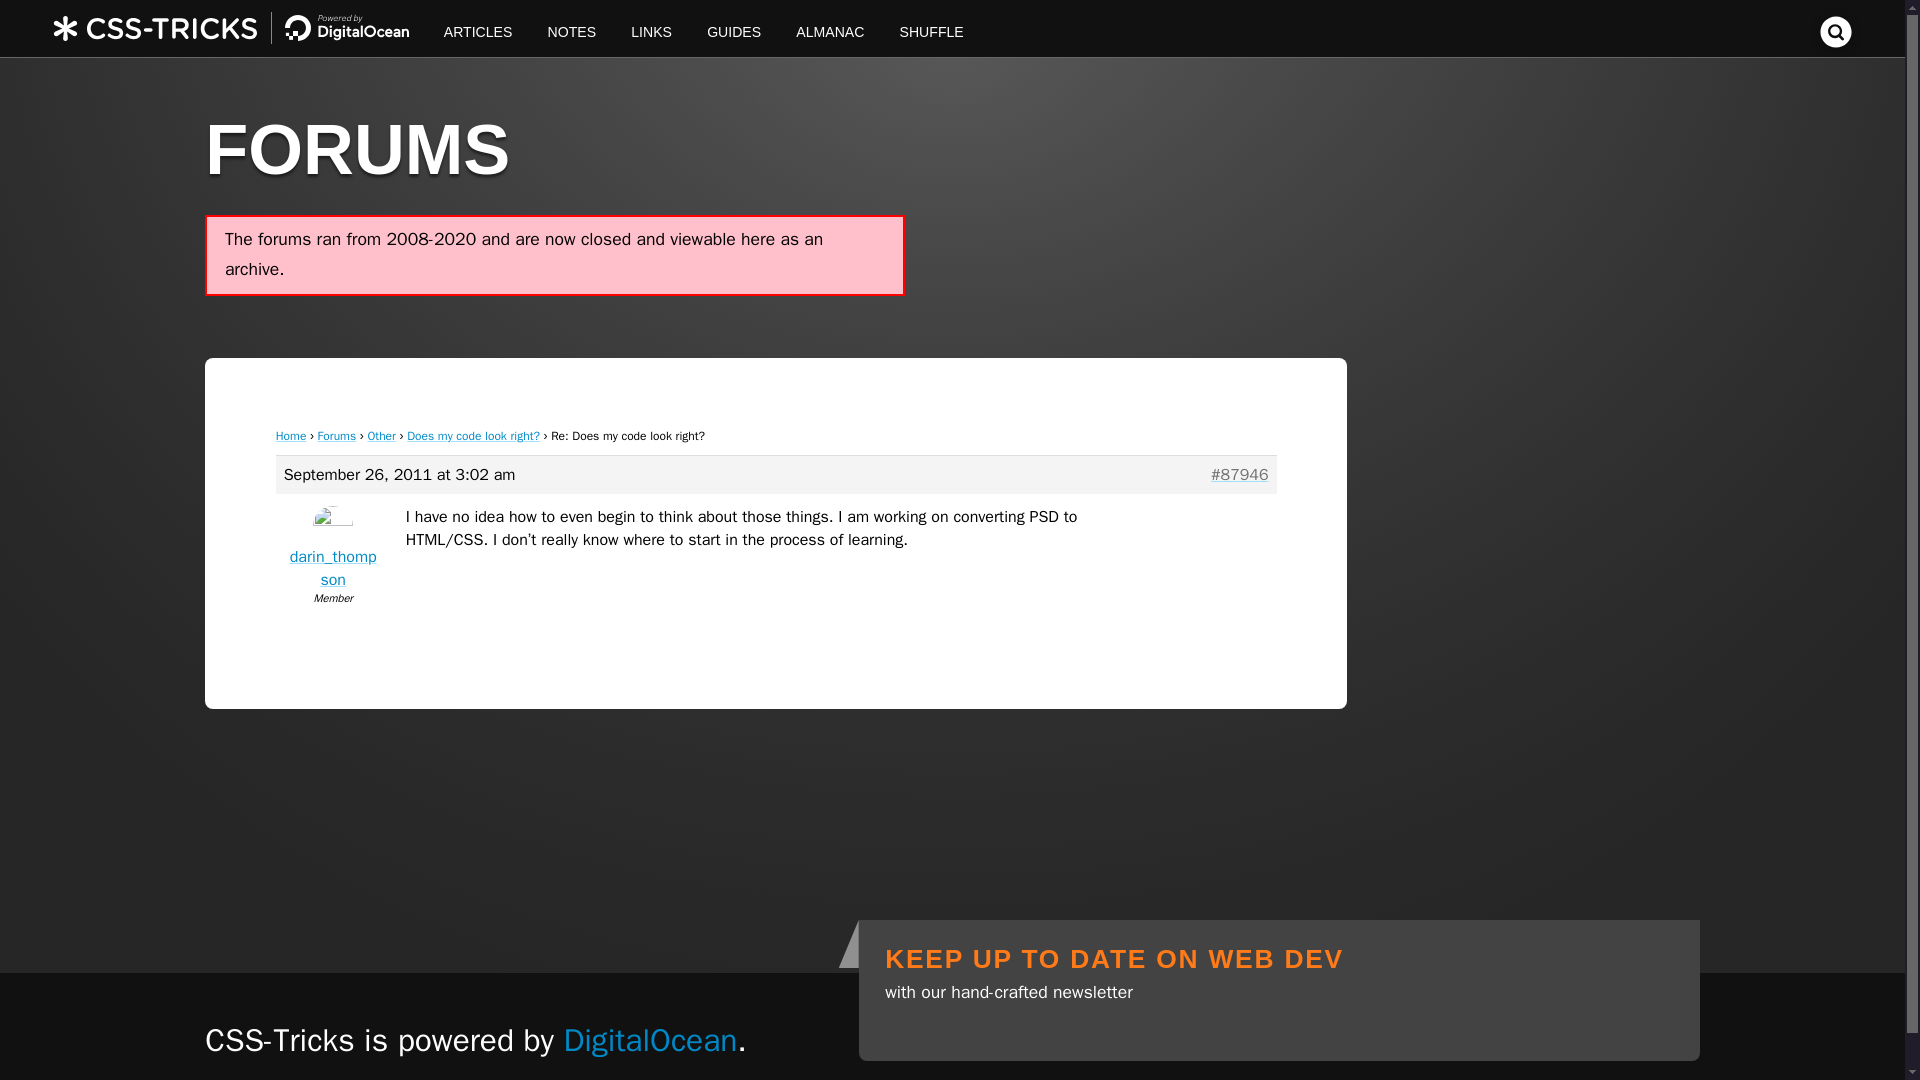 The width and height of the screenshot is (1920, 1080). What do you see at coordinates (338, 435) in the screenshot?
I see `Forums` at bounding box center [338, 435].